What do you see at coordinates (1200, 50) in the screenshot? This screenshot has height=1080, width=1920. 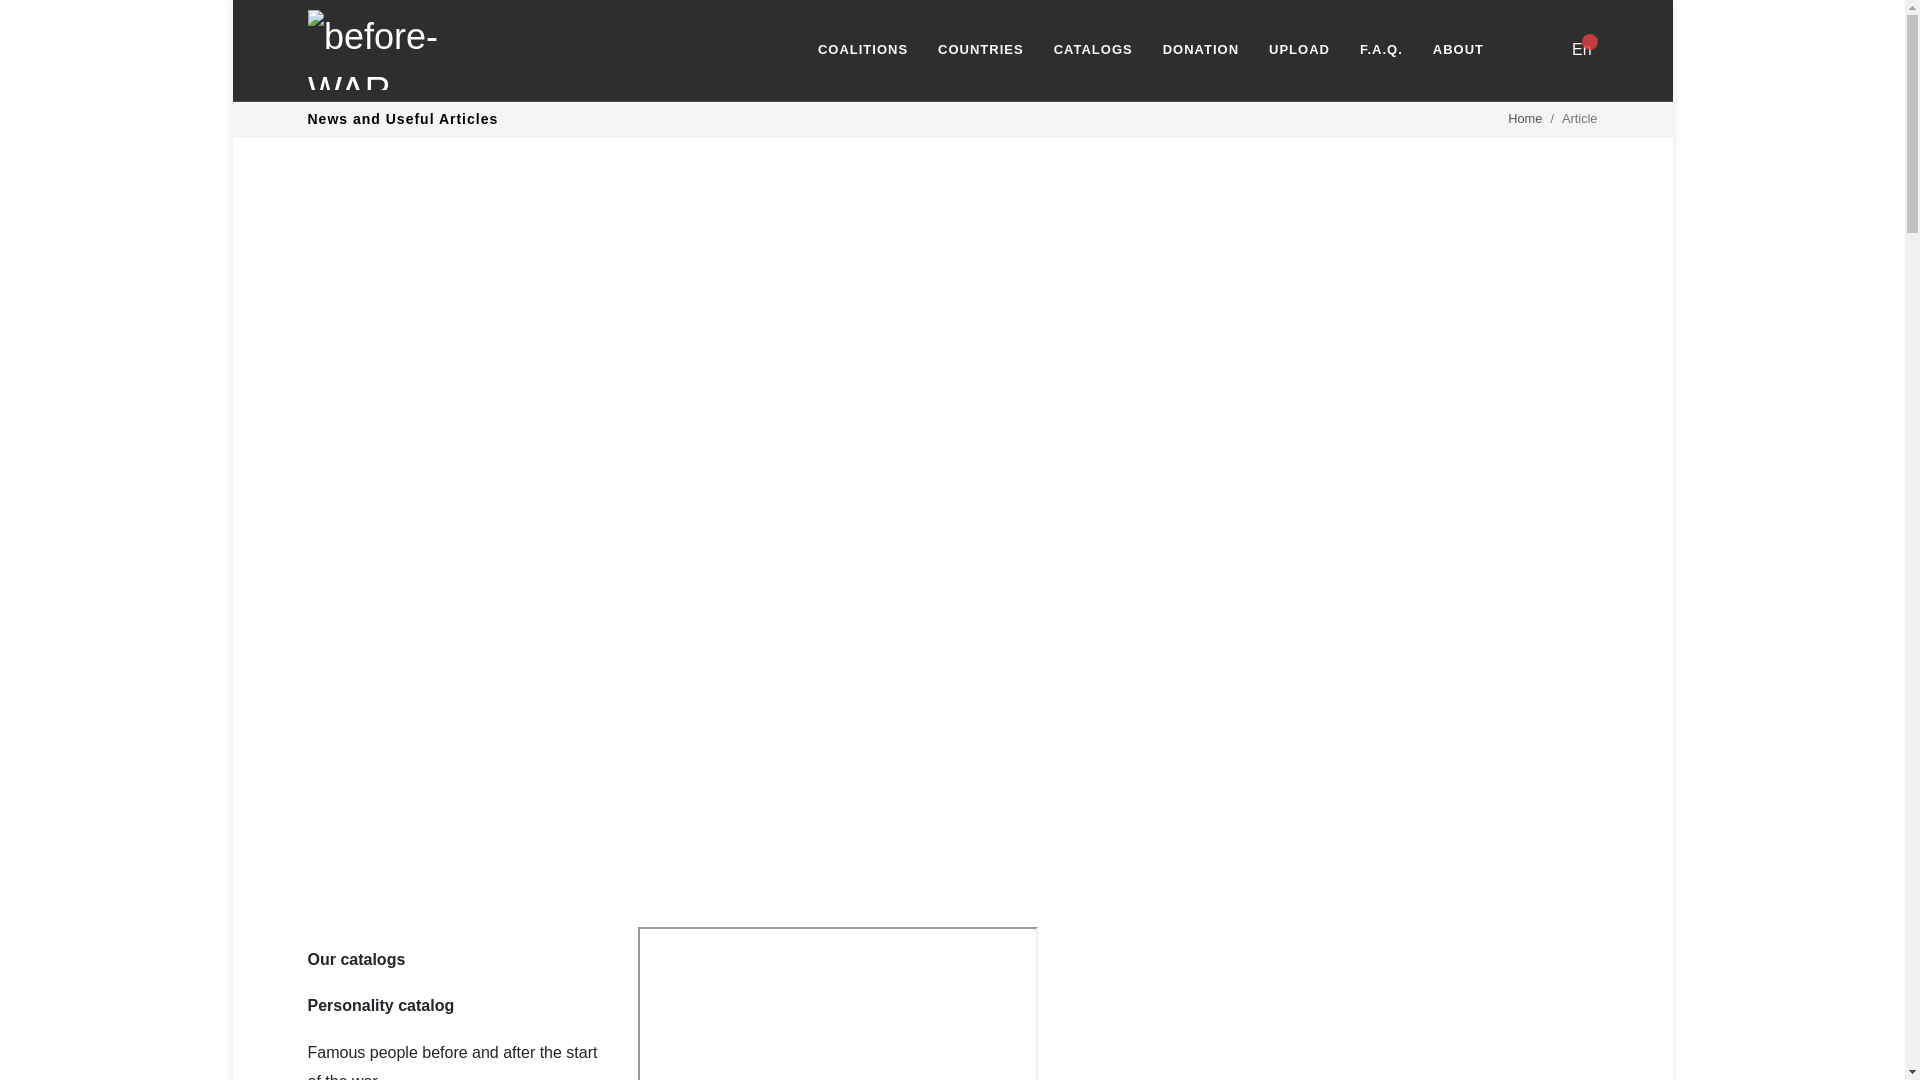 I see `DONATION` at bounding box center [1200, 50].